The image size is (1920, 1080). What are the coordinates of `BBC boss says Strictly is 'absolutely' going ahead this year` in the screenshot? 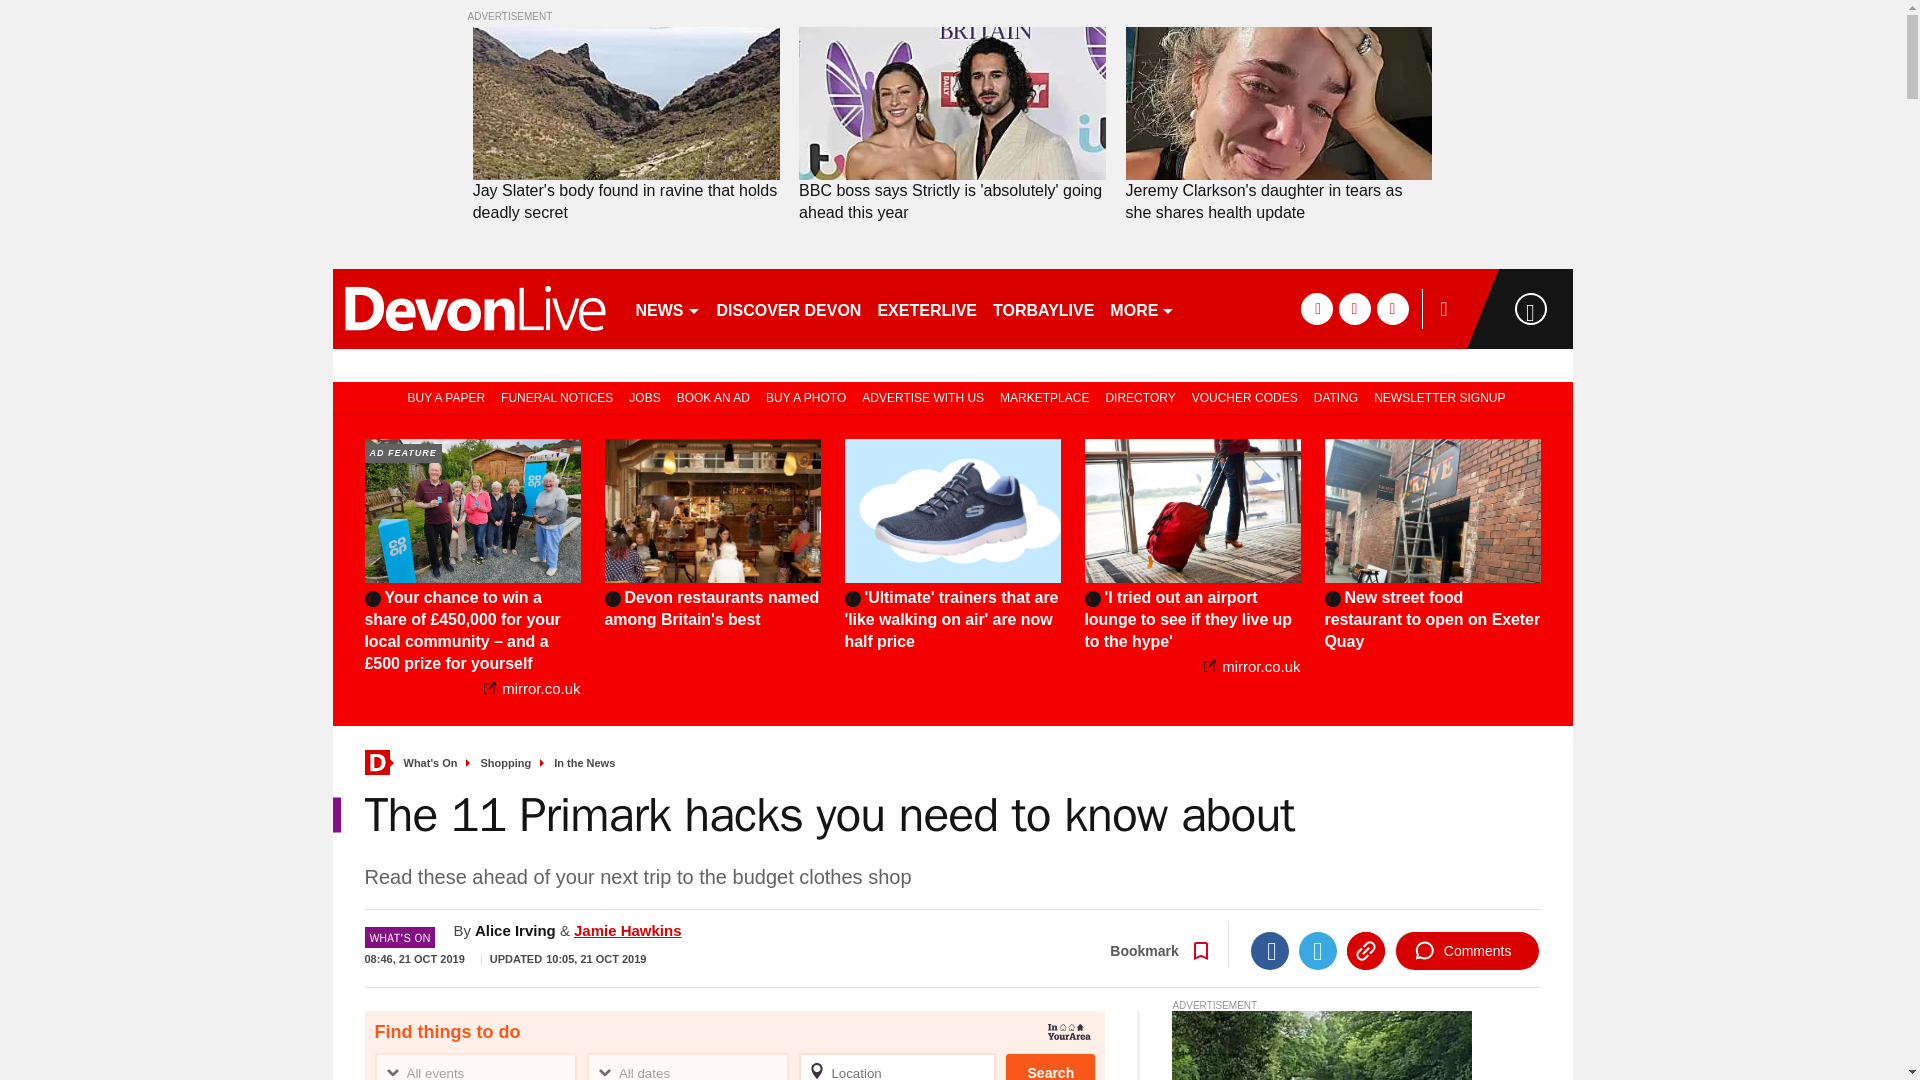 It's located at (952, 104).